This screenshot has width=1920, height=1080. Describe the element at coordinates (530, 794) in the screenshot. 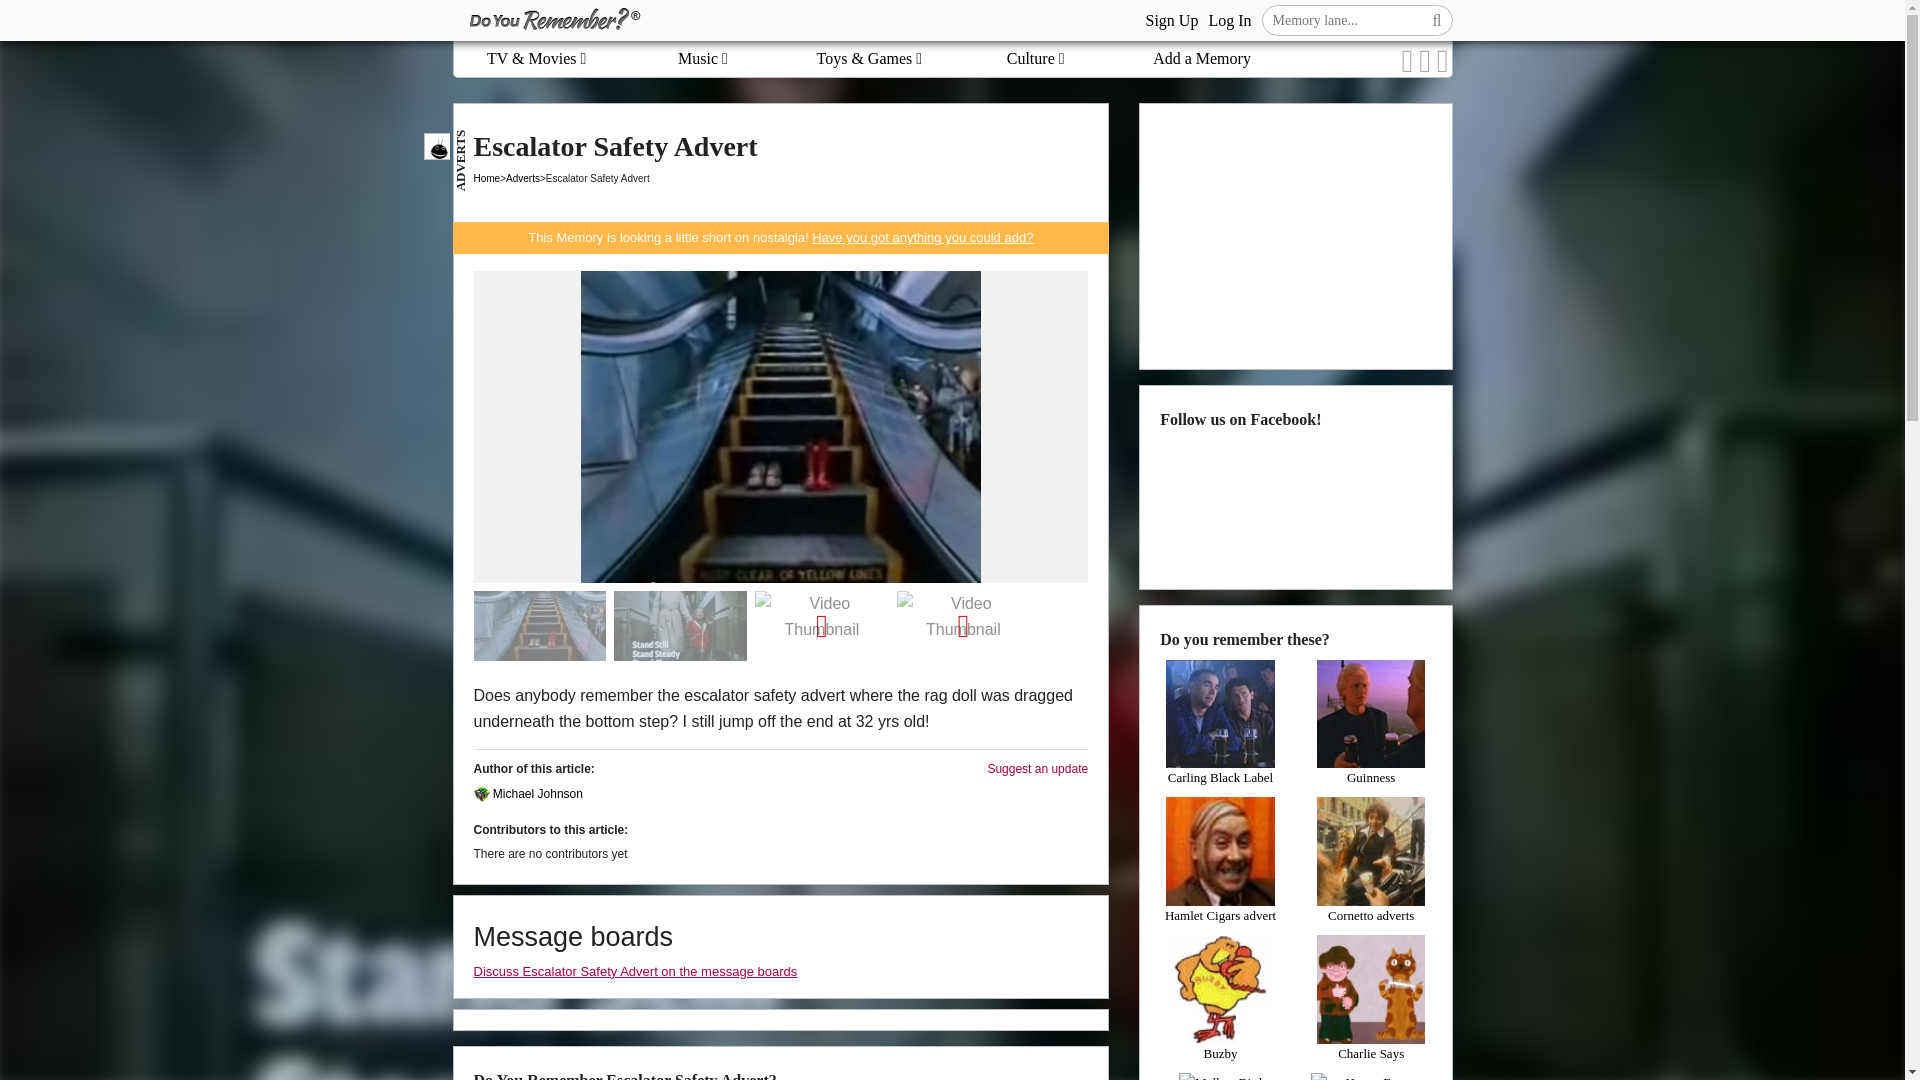

I see `Michael Johnson` at that location.